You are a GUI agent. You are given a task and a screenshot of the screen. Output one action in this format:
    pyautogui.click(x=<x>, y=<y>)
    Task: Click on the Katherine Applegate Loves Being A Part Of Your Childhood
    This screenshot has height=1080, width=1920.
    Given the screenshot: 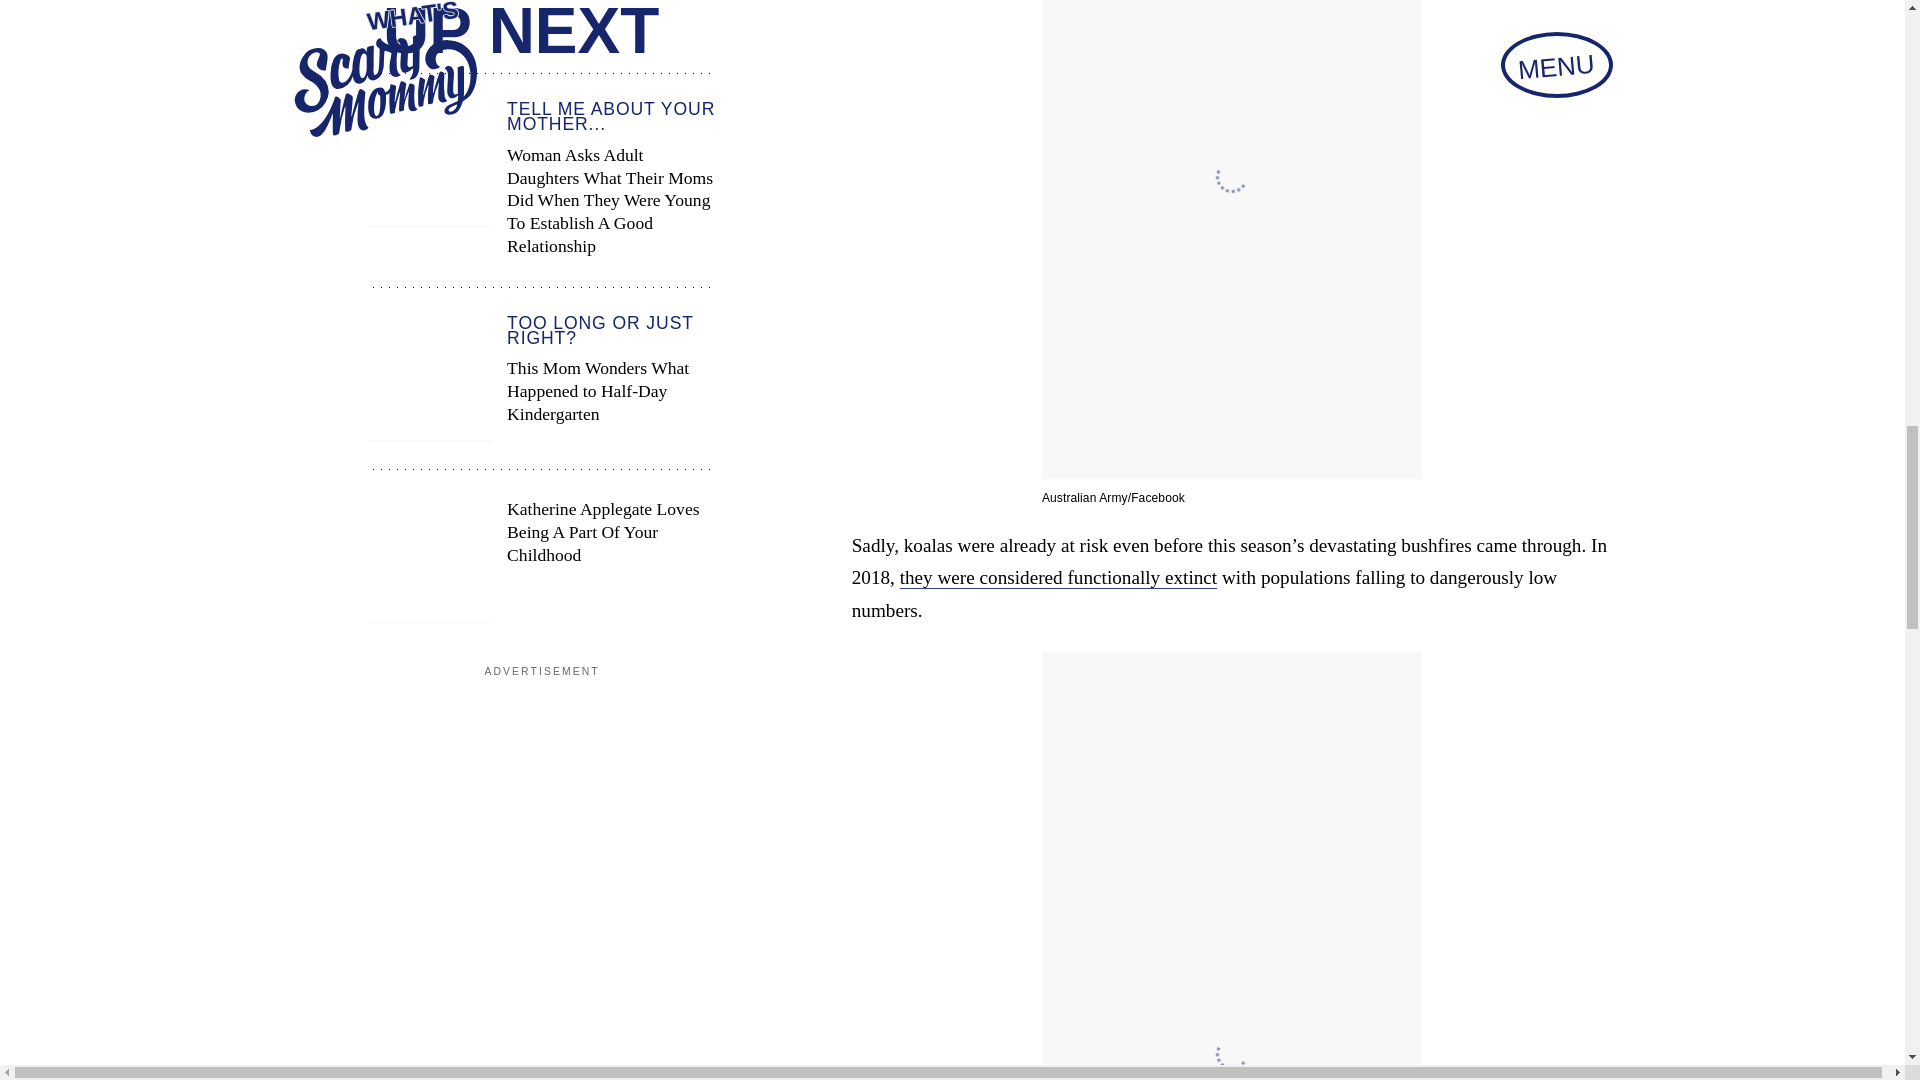 What is the action you would take?
    pyautogui.click(x=541, y=560)
    